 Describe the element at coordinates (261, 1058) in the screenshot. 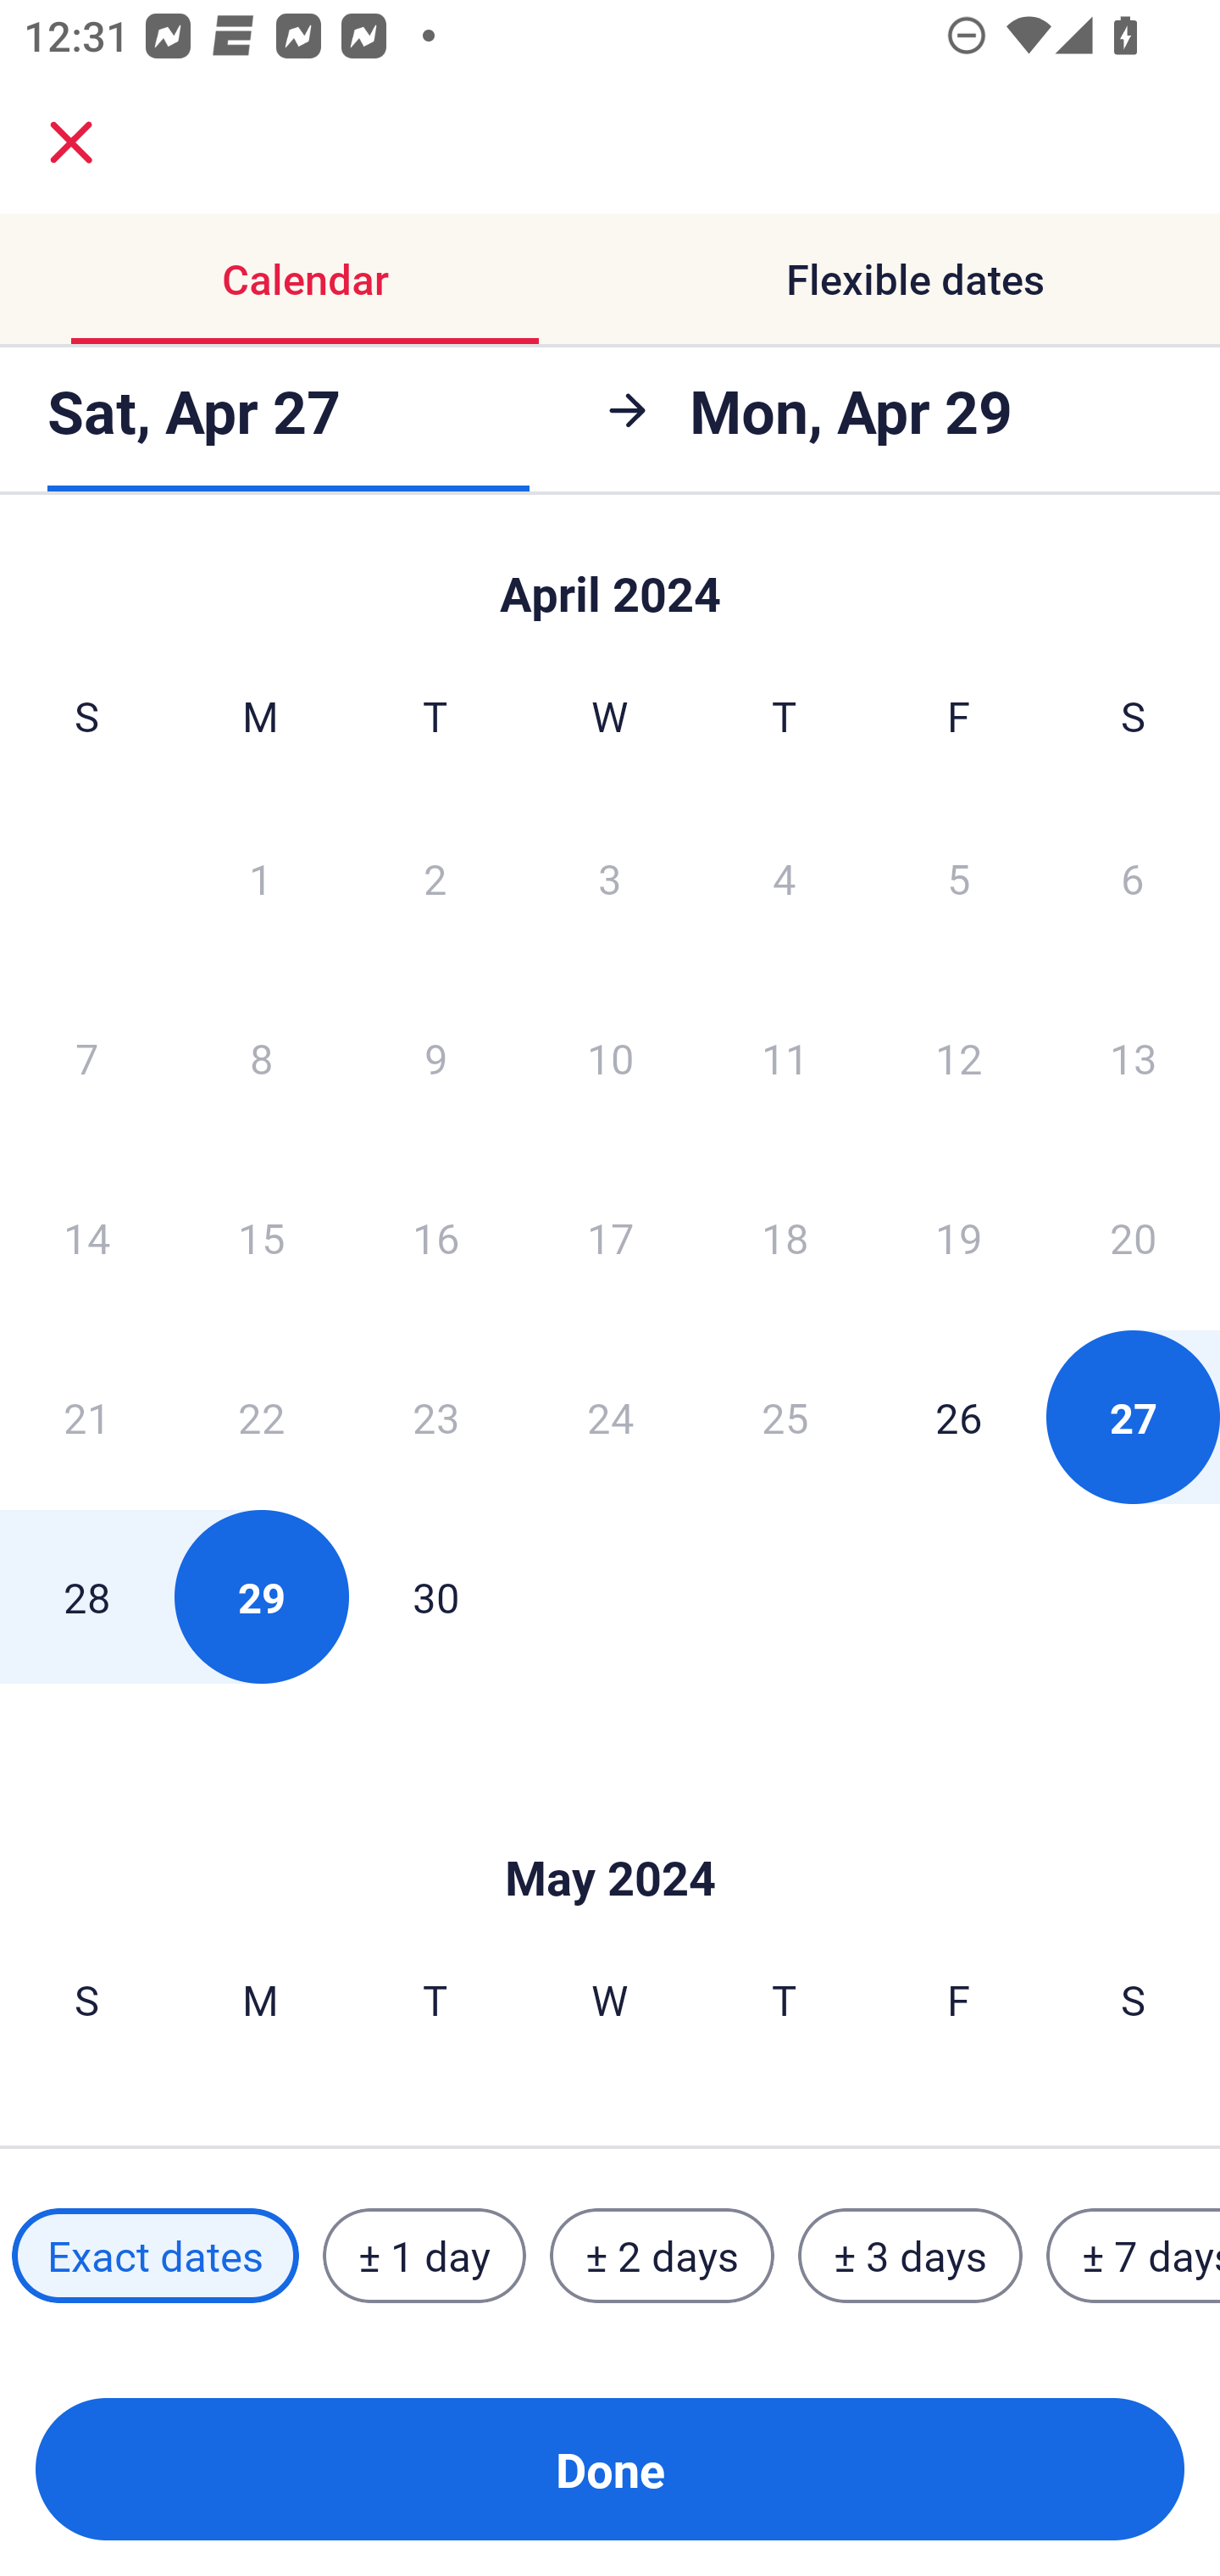

I see `8 Monday, April 8, 2024` at that location.